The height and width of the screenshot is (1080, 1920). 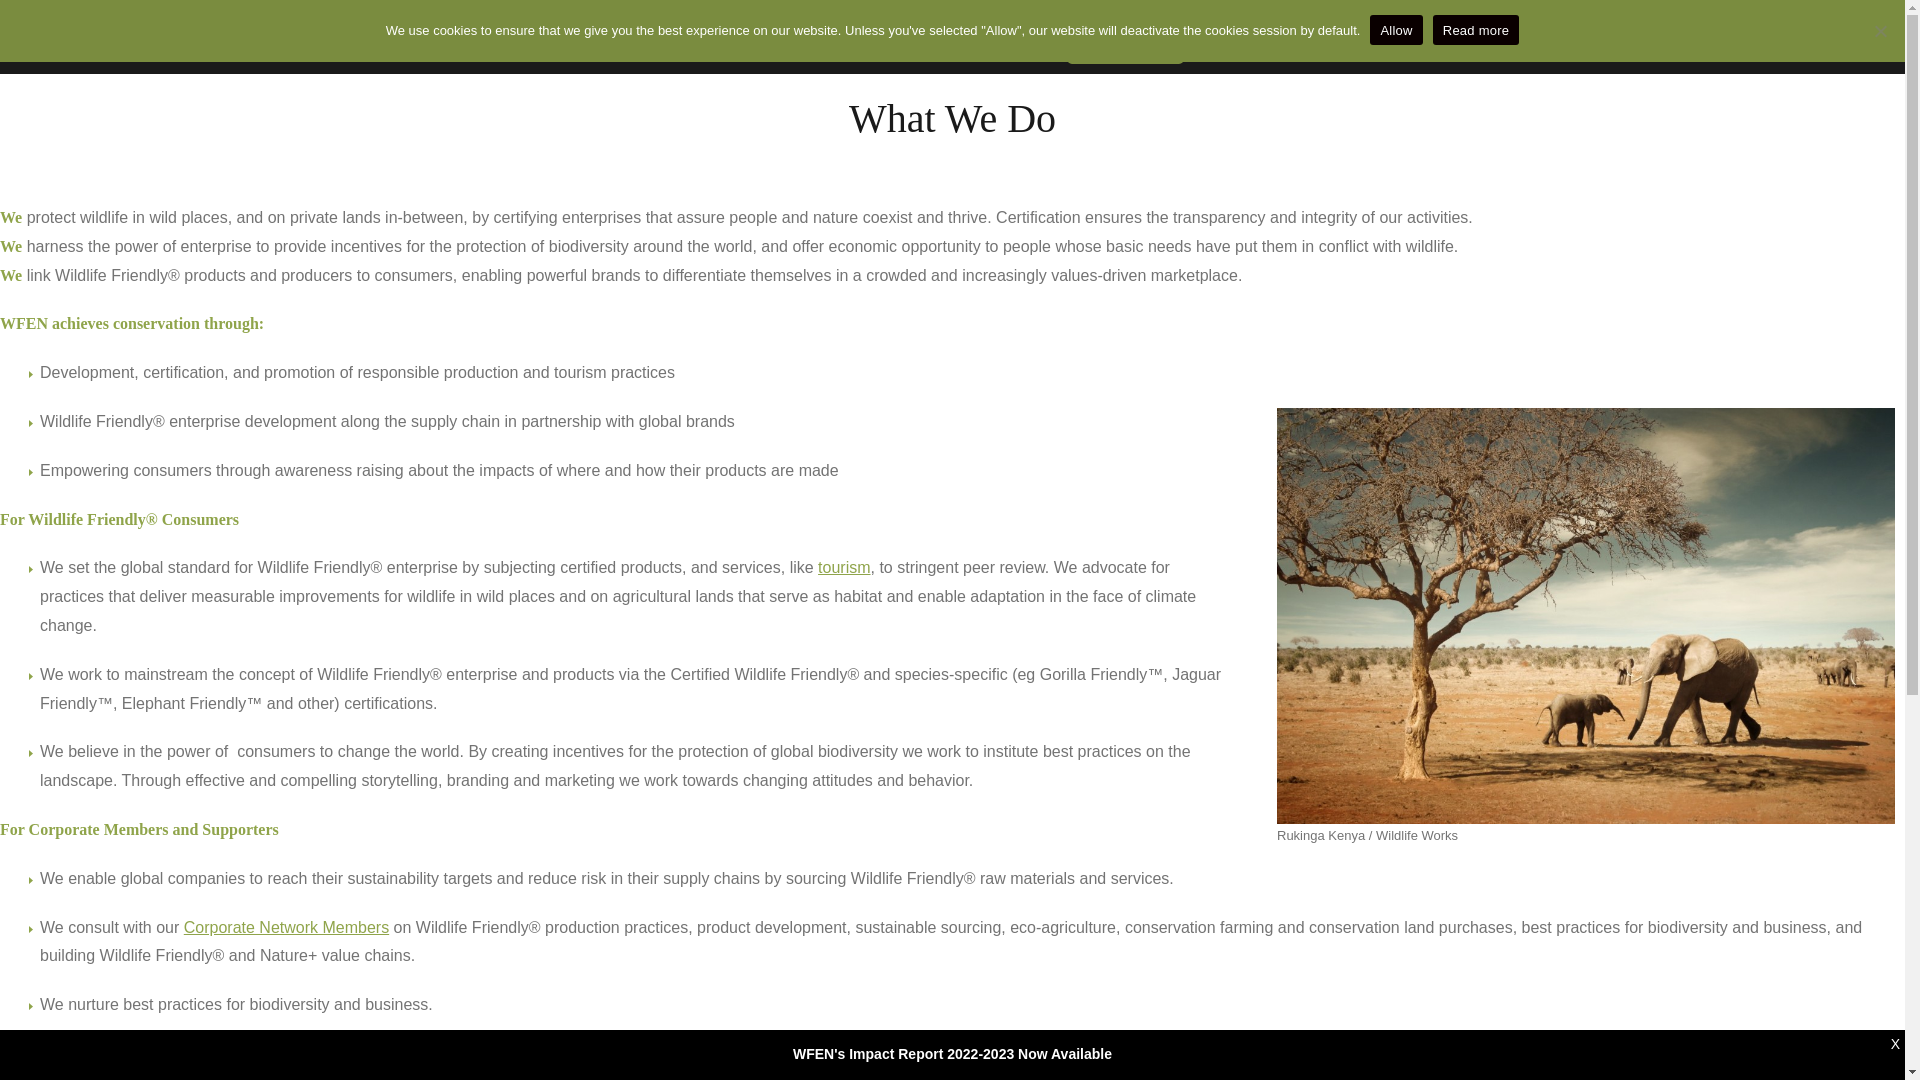 What do you see at coordinates (804, 34) in the screenshot?
I see `Partner with WFEN` at bounding box center [804, 34].